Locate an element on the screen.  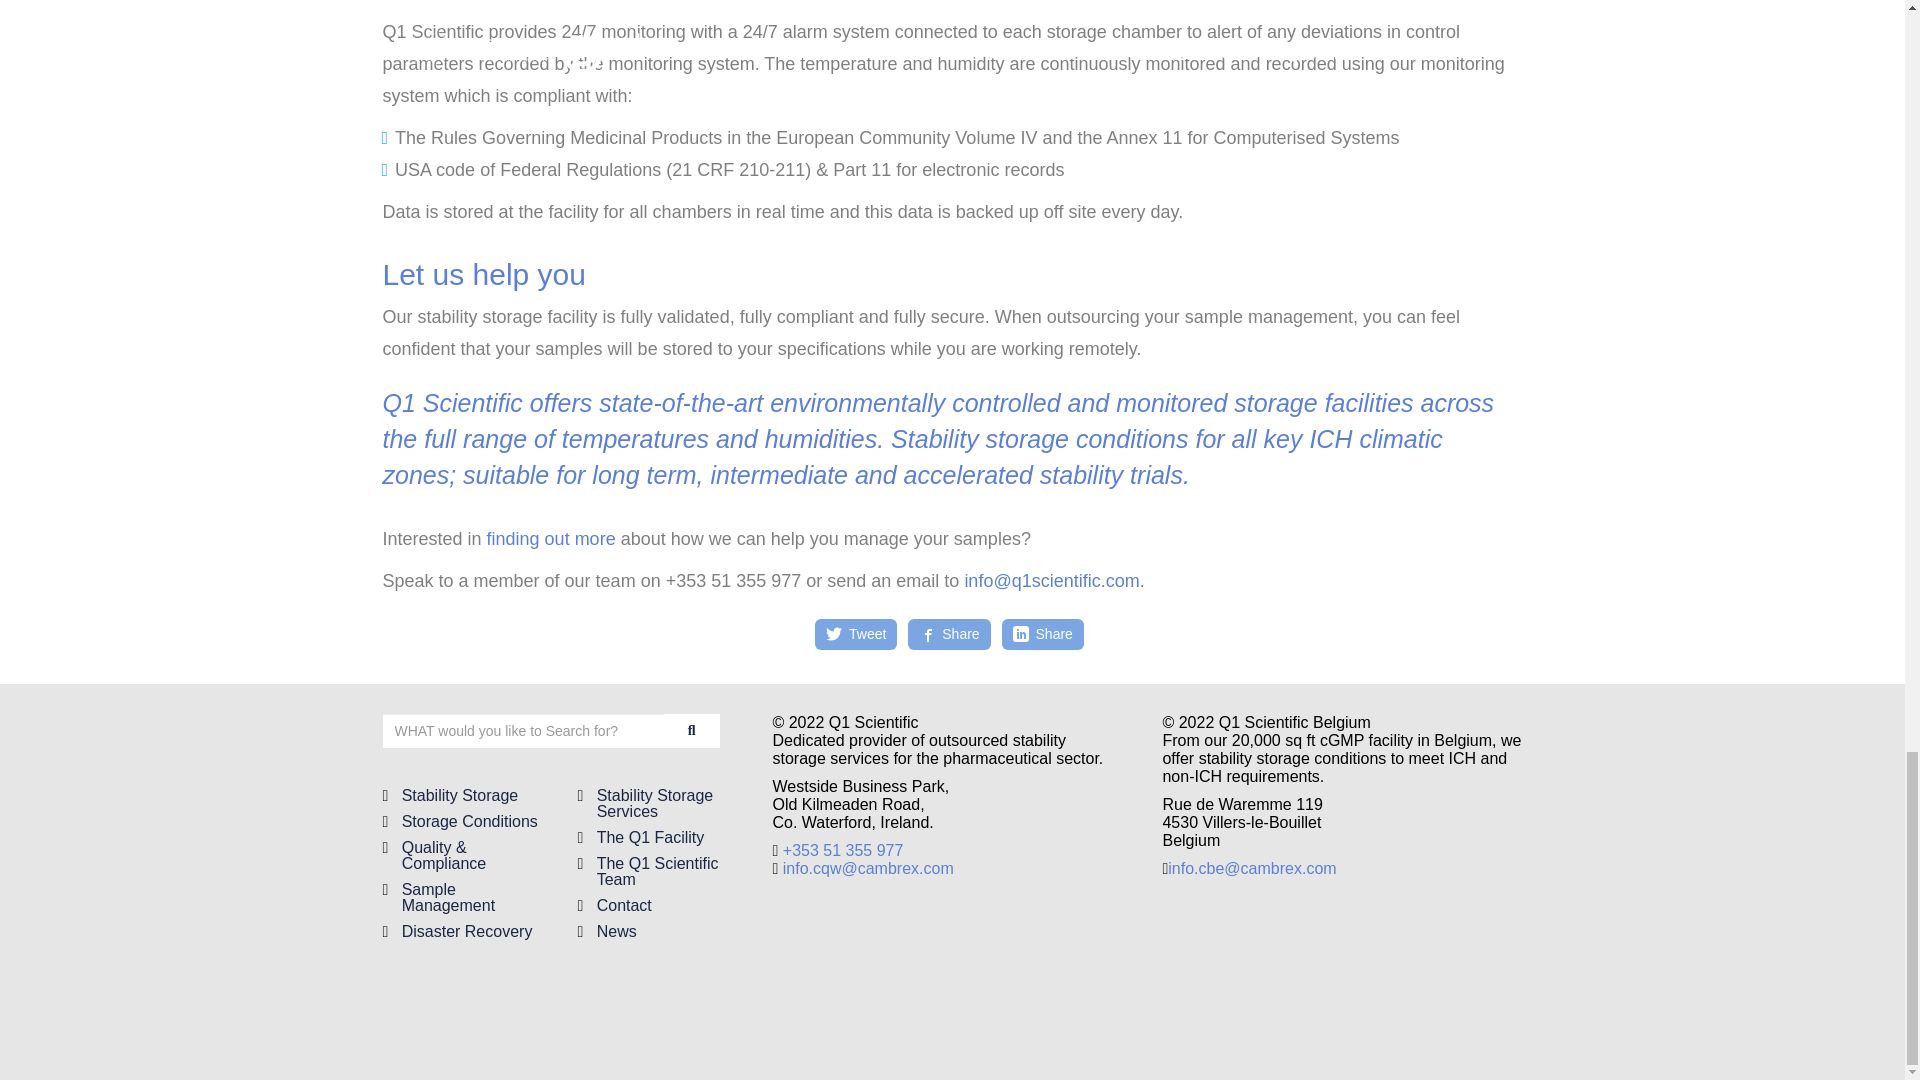
Storage Conditions is located at coordinates (469, 822).